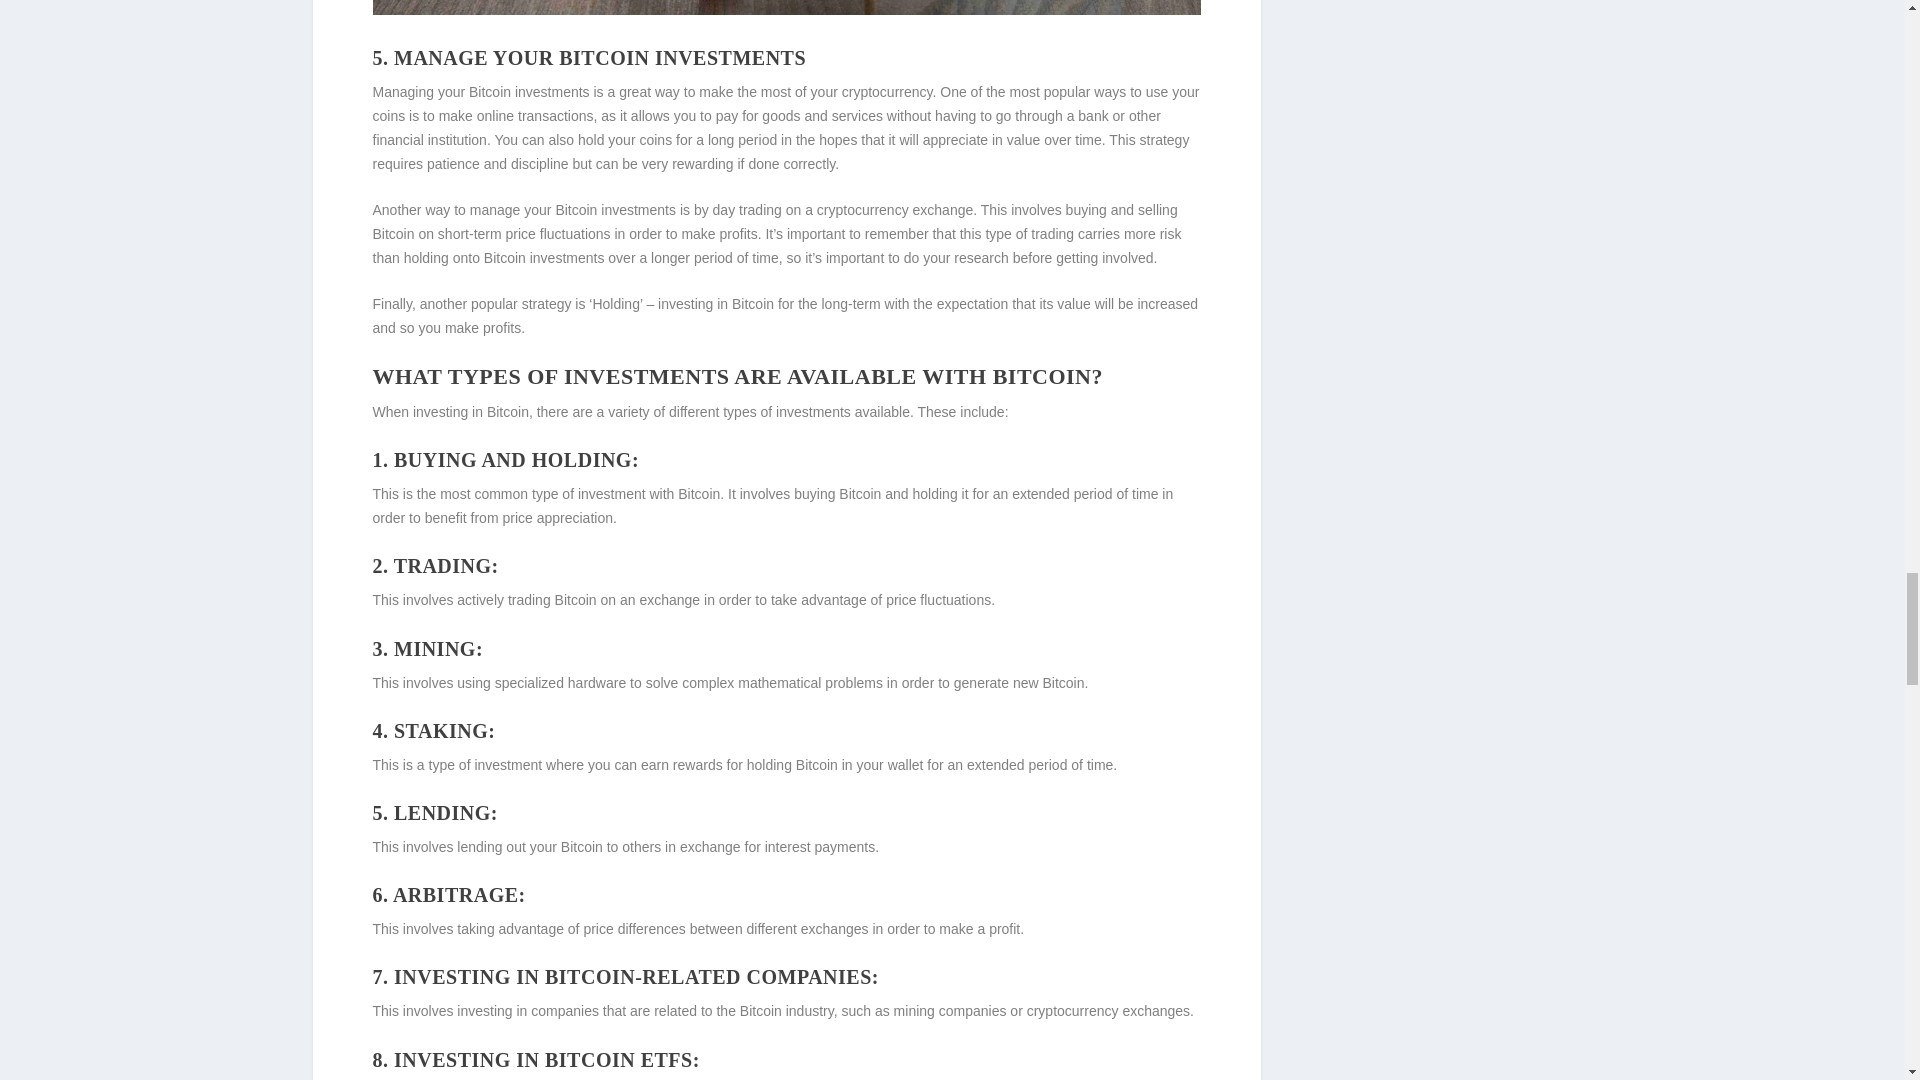  What do you see at coordinates (786, 8) in the screenshot?
I see `How To Invest In Bitcoin And Make Money 2` at bounding box center [786, 8].